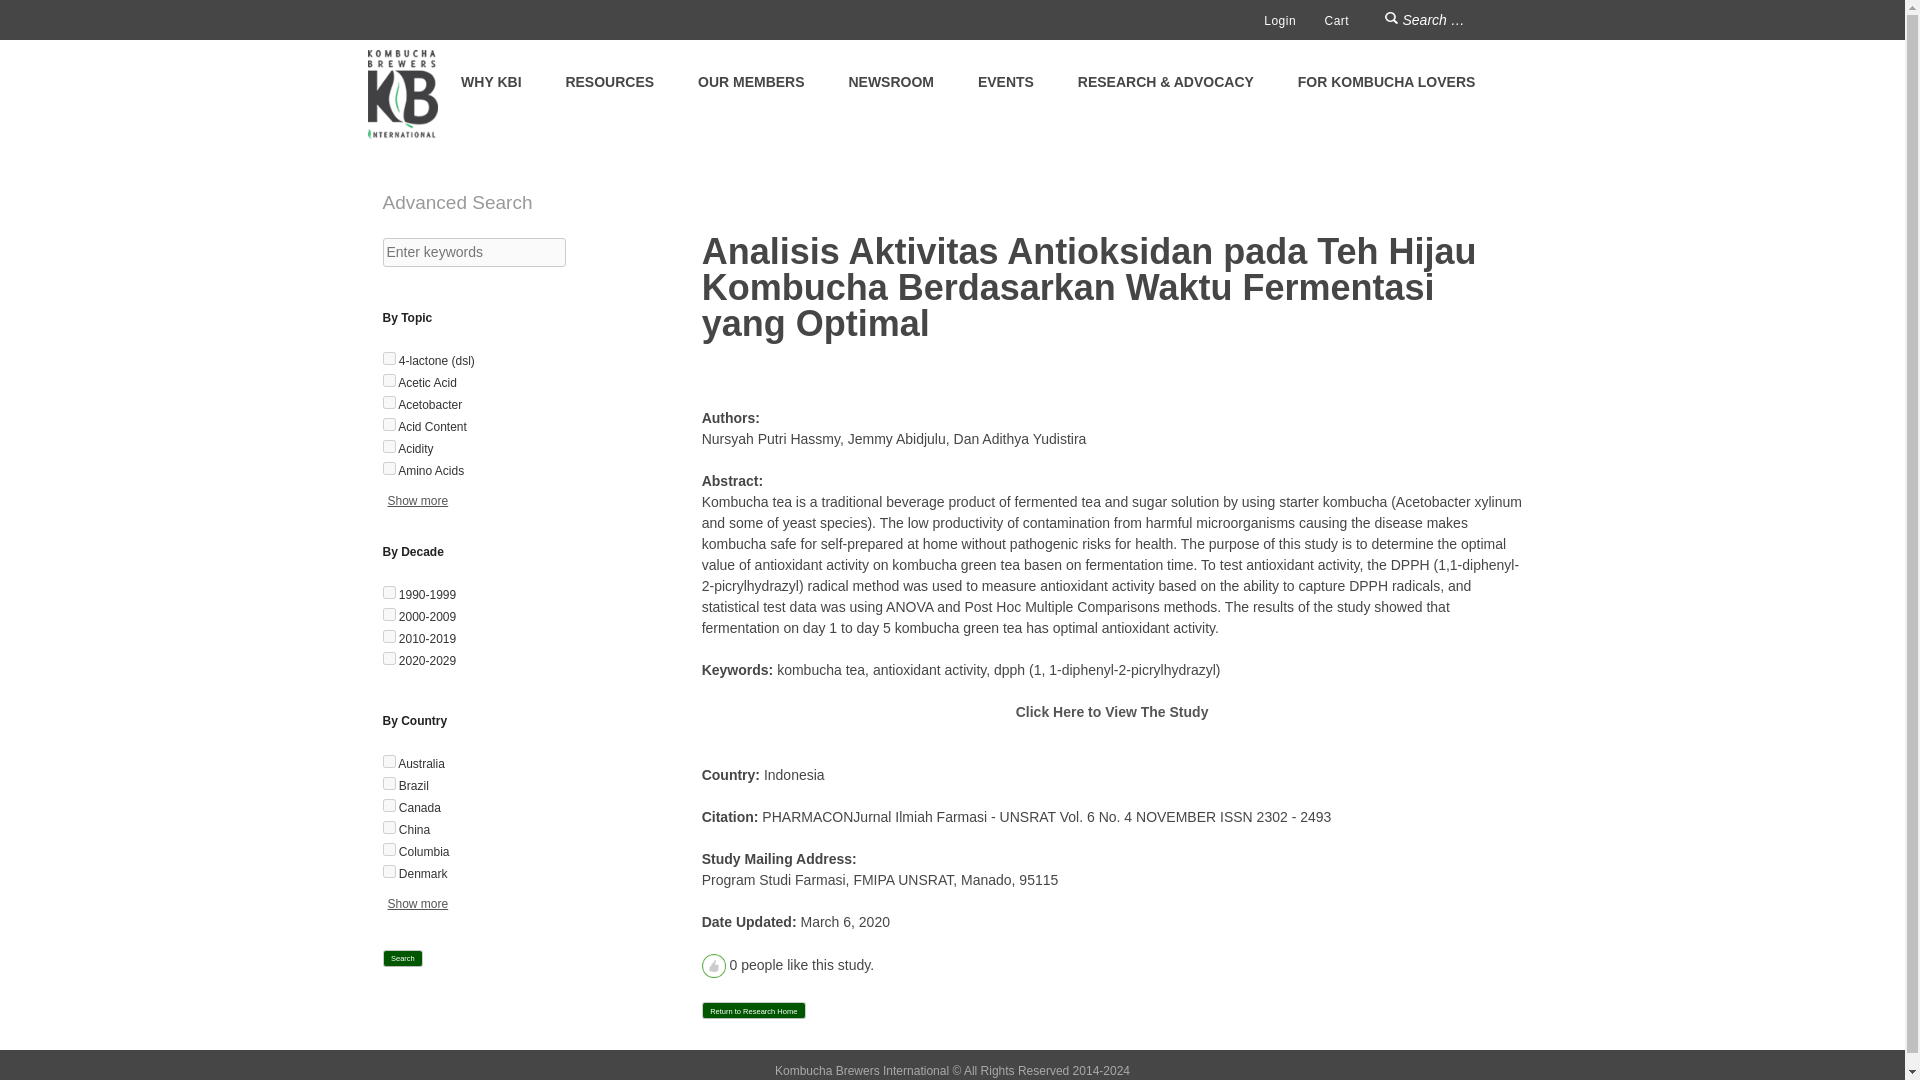 This screenshot has height=1080, width=1920. Describe the element at coordinates (1280, 21) in the screenshot. I see `Login` at that location.